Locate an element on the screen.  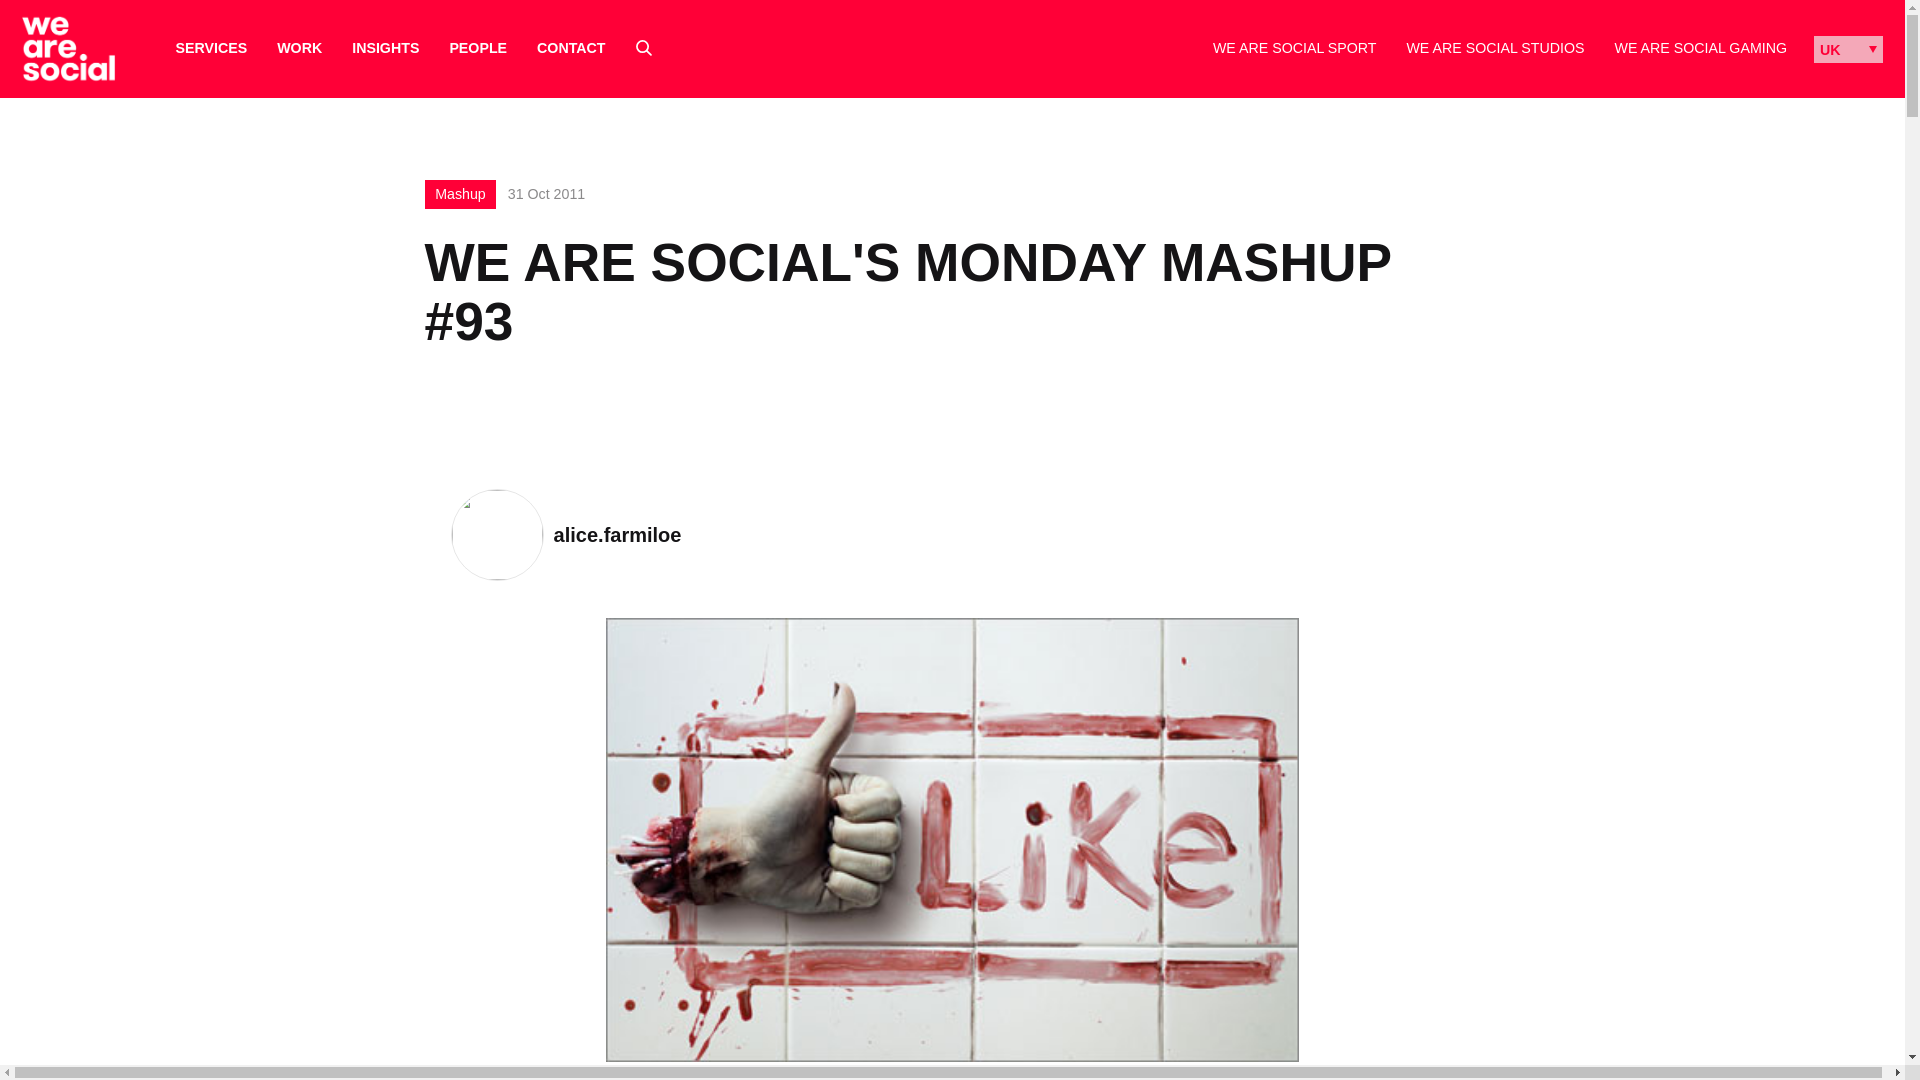
We Are Social Studios is located at coordinates (1494, 48).